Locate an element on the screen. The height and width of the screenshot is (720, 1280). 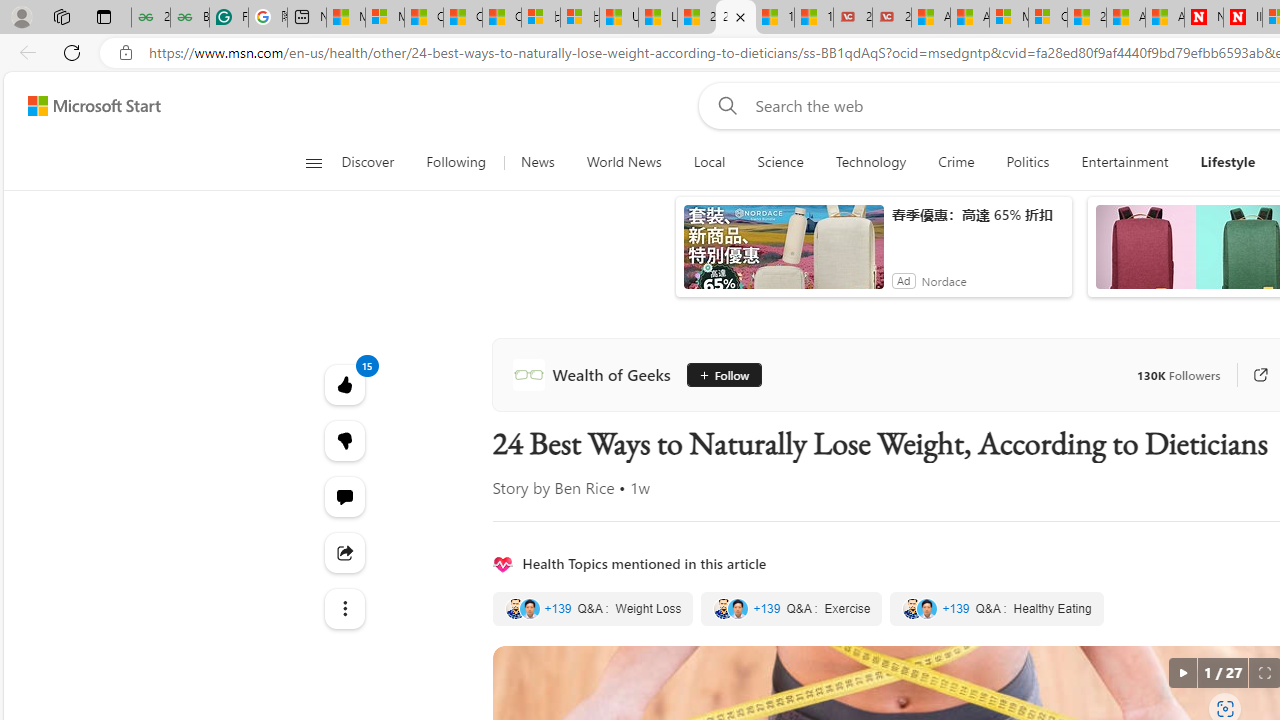
Newsweek - News, Analysis, Politics, Business, Technology is located at coordinates (1204, 18).